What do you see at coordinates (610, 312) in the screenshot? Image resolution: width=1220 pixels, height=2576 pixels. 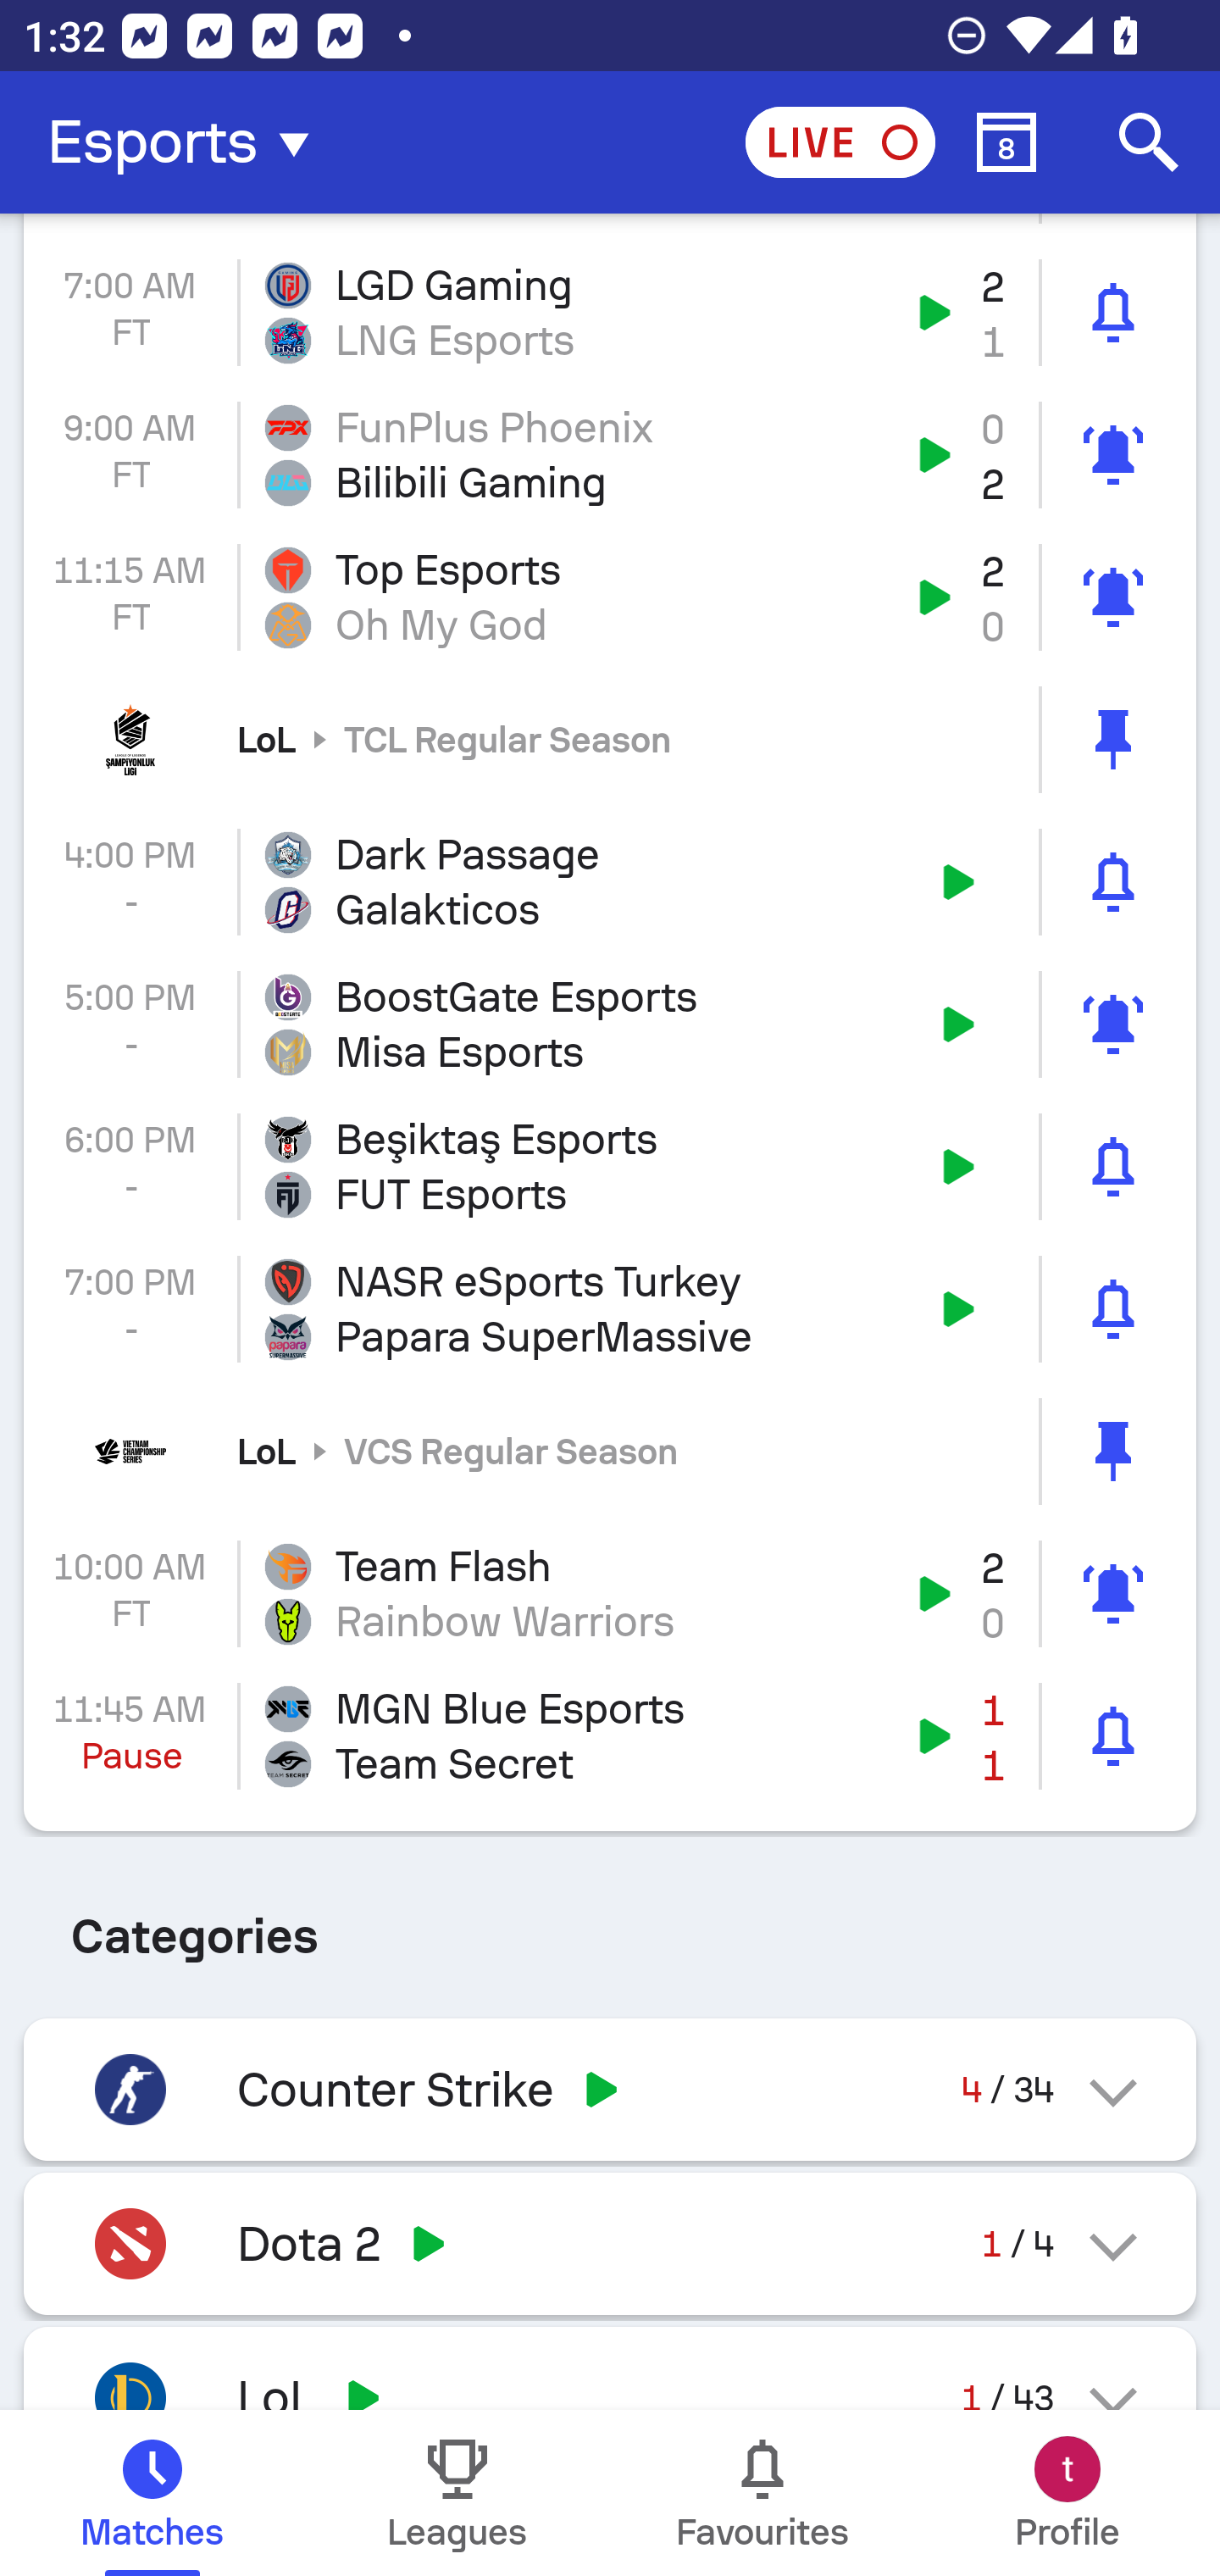 I see `7:00 AM FT LGD Gaming LNG Esports 2 1` at bounding box center [610, 312].